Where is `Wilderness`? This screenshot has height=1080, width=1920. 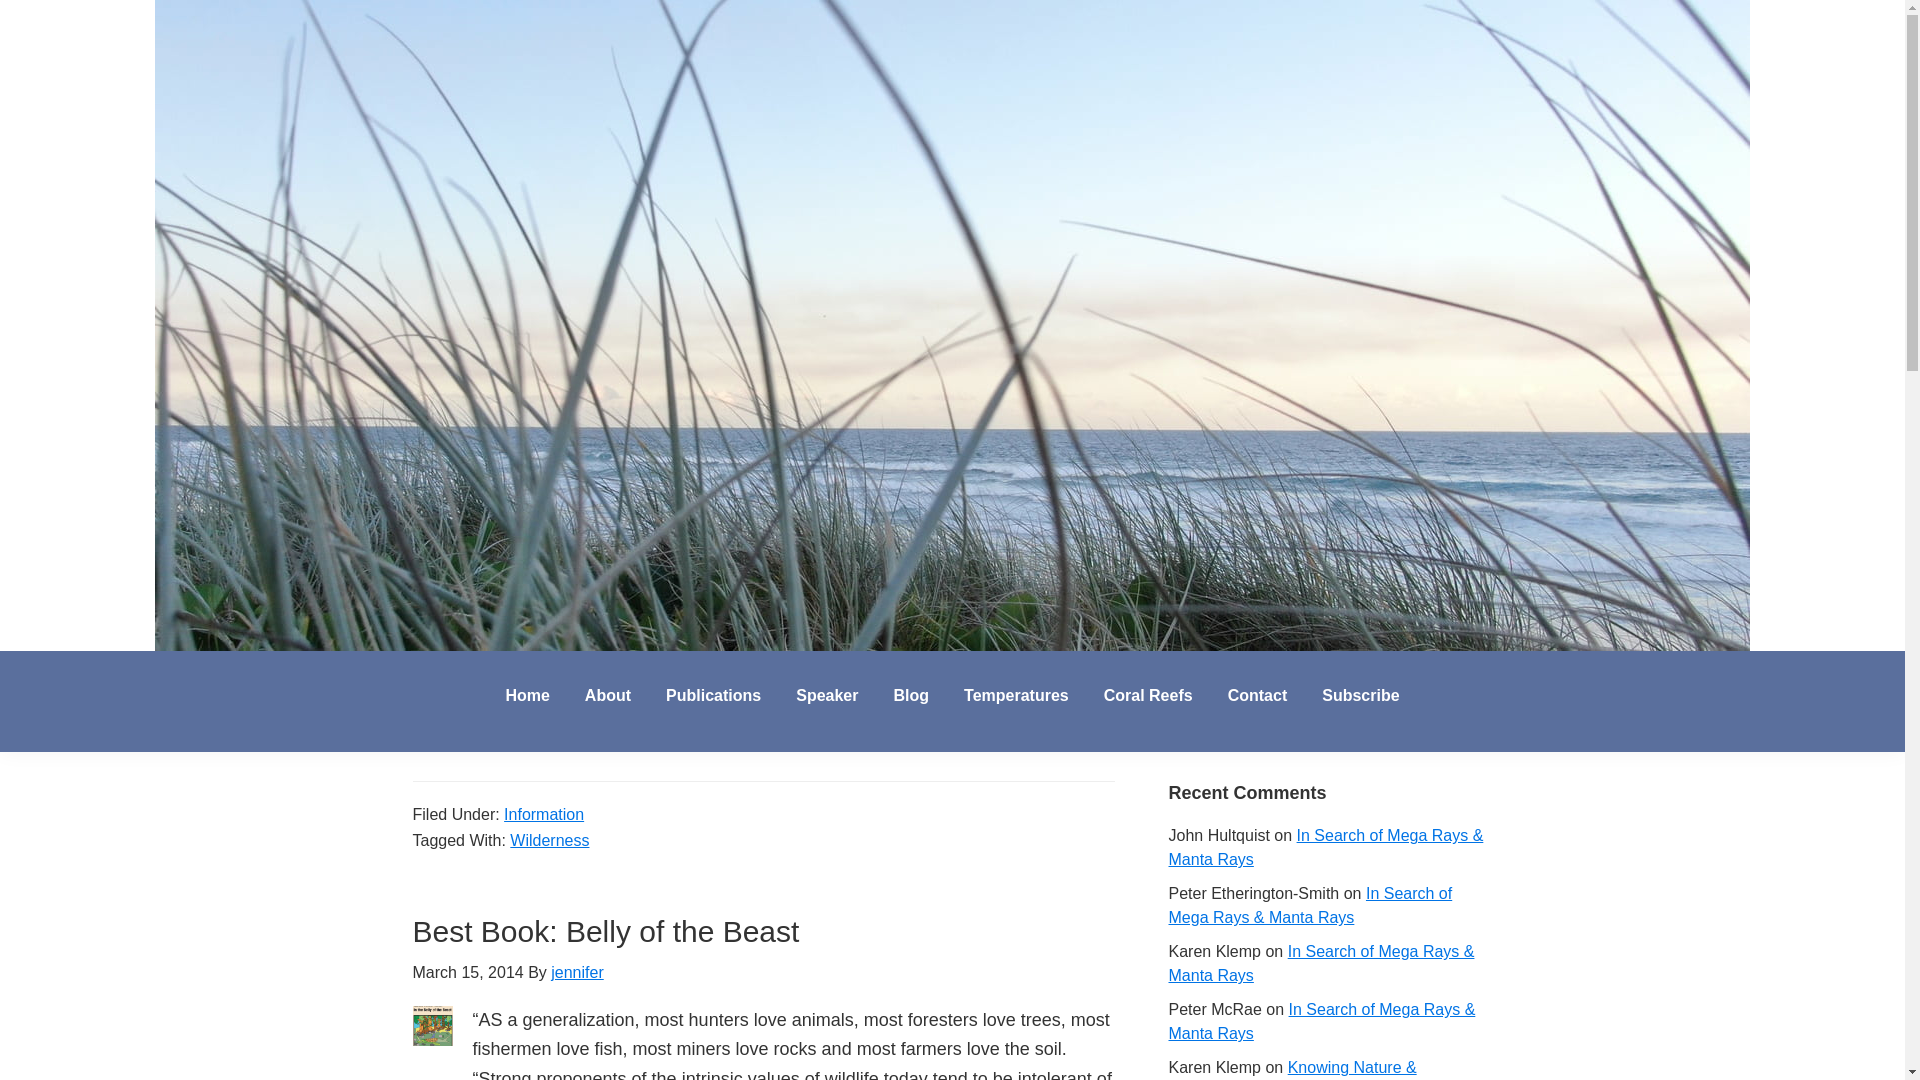 Wilderness is located at coordinates (637, 432).